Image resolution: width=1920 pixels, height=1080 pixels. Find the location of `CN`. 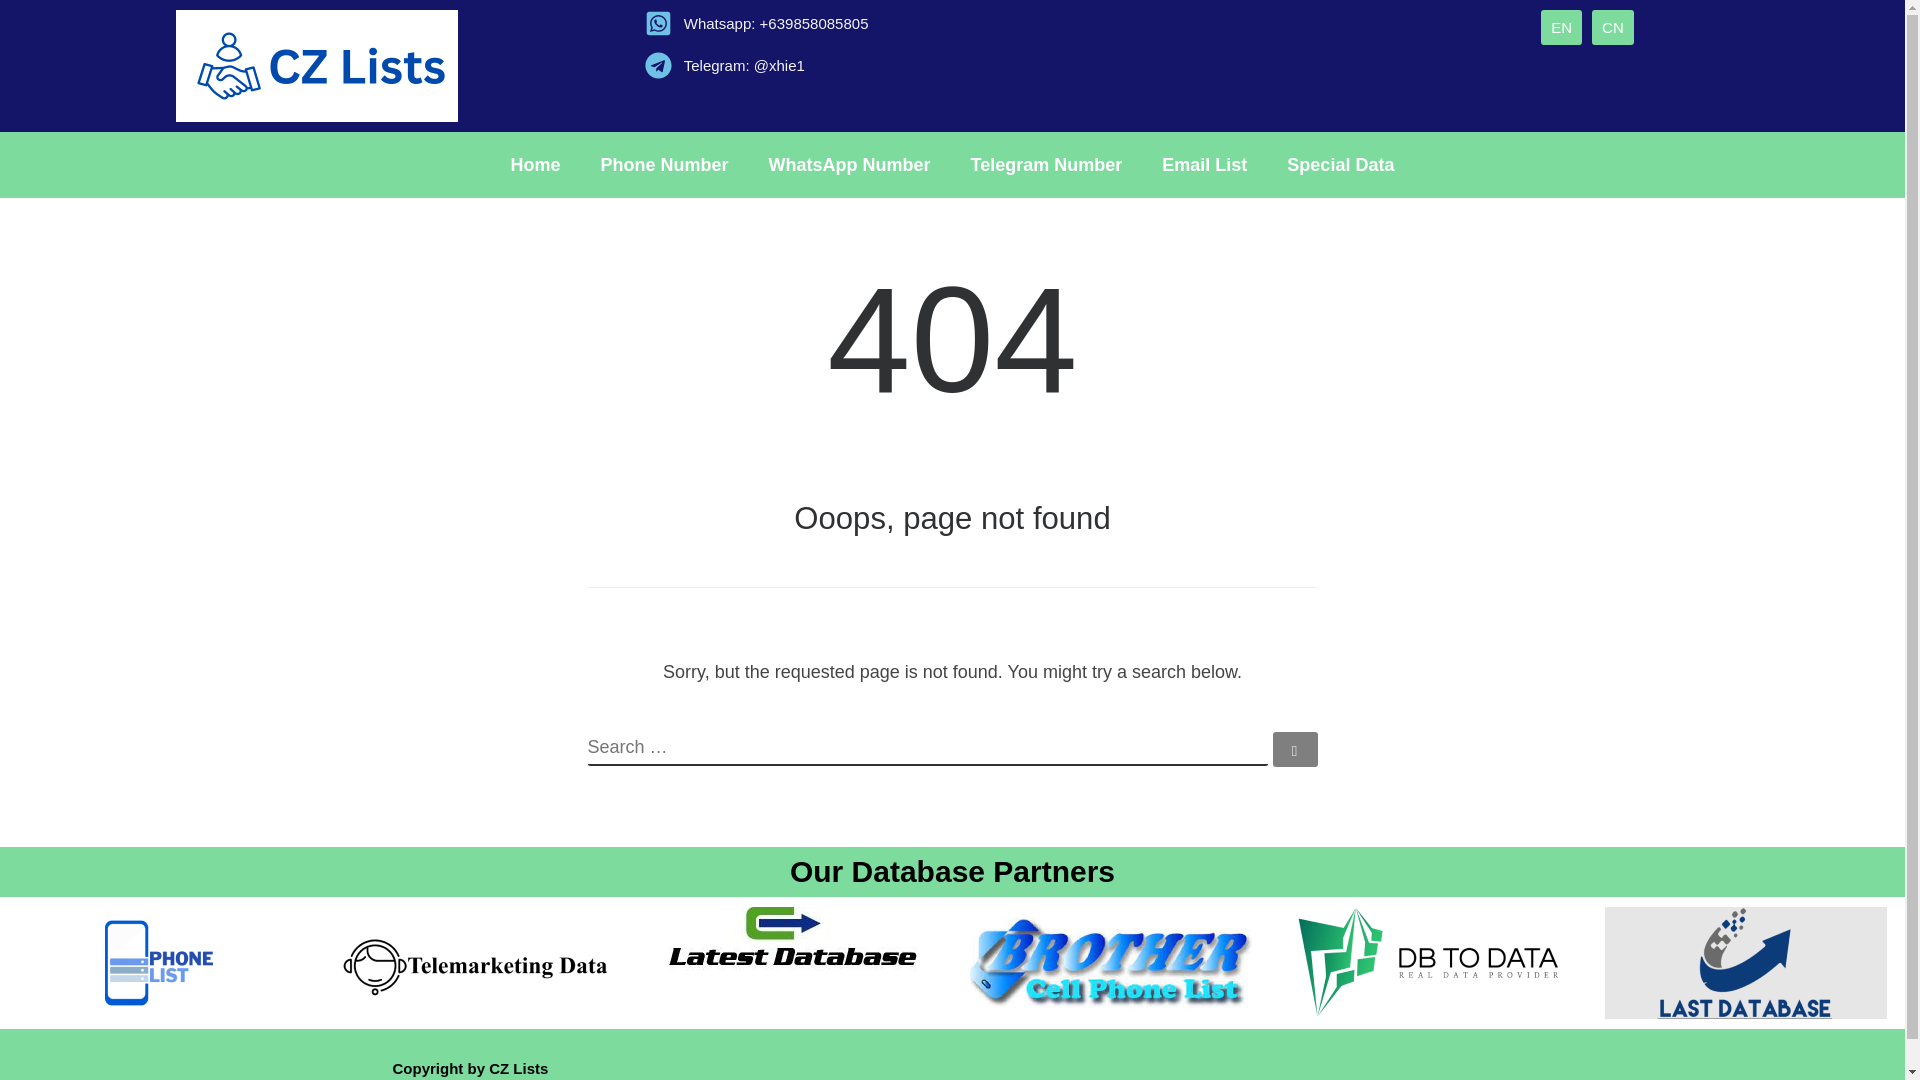

CN is located at coordinates (1612, 27).